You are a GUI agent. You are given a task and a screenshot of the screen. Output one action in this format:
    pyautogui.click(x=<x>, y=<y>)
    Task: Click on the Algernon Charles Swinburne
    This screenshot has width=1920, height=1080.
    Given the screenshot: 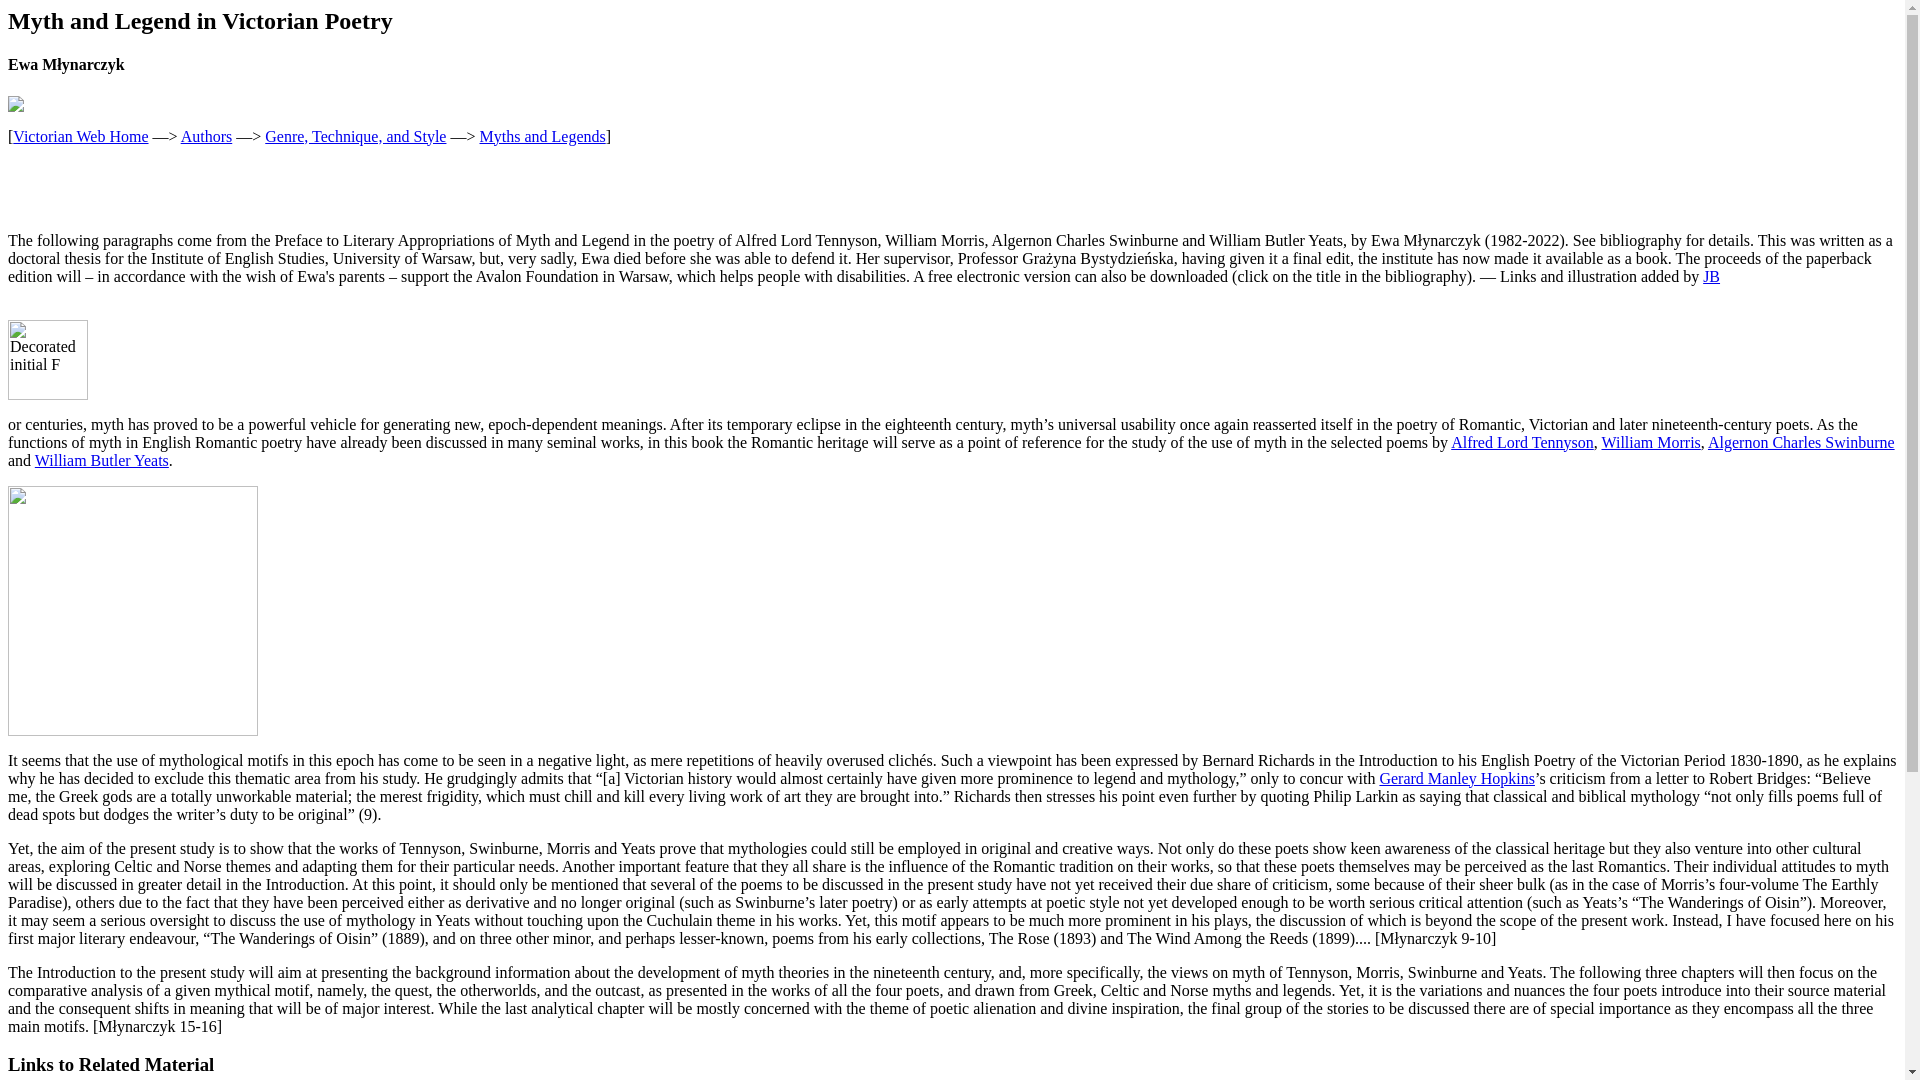 What is the action you would take?
    pyautogui.click(x=1802, y=442)
    